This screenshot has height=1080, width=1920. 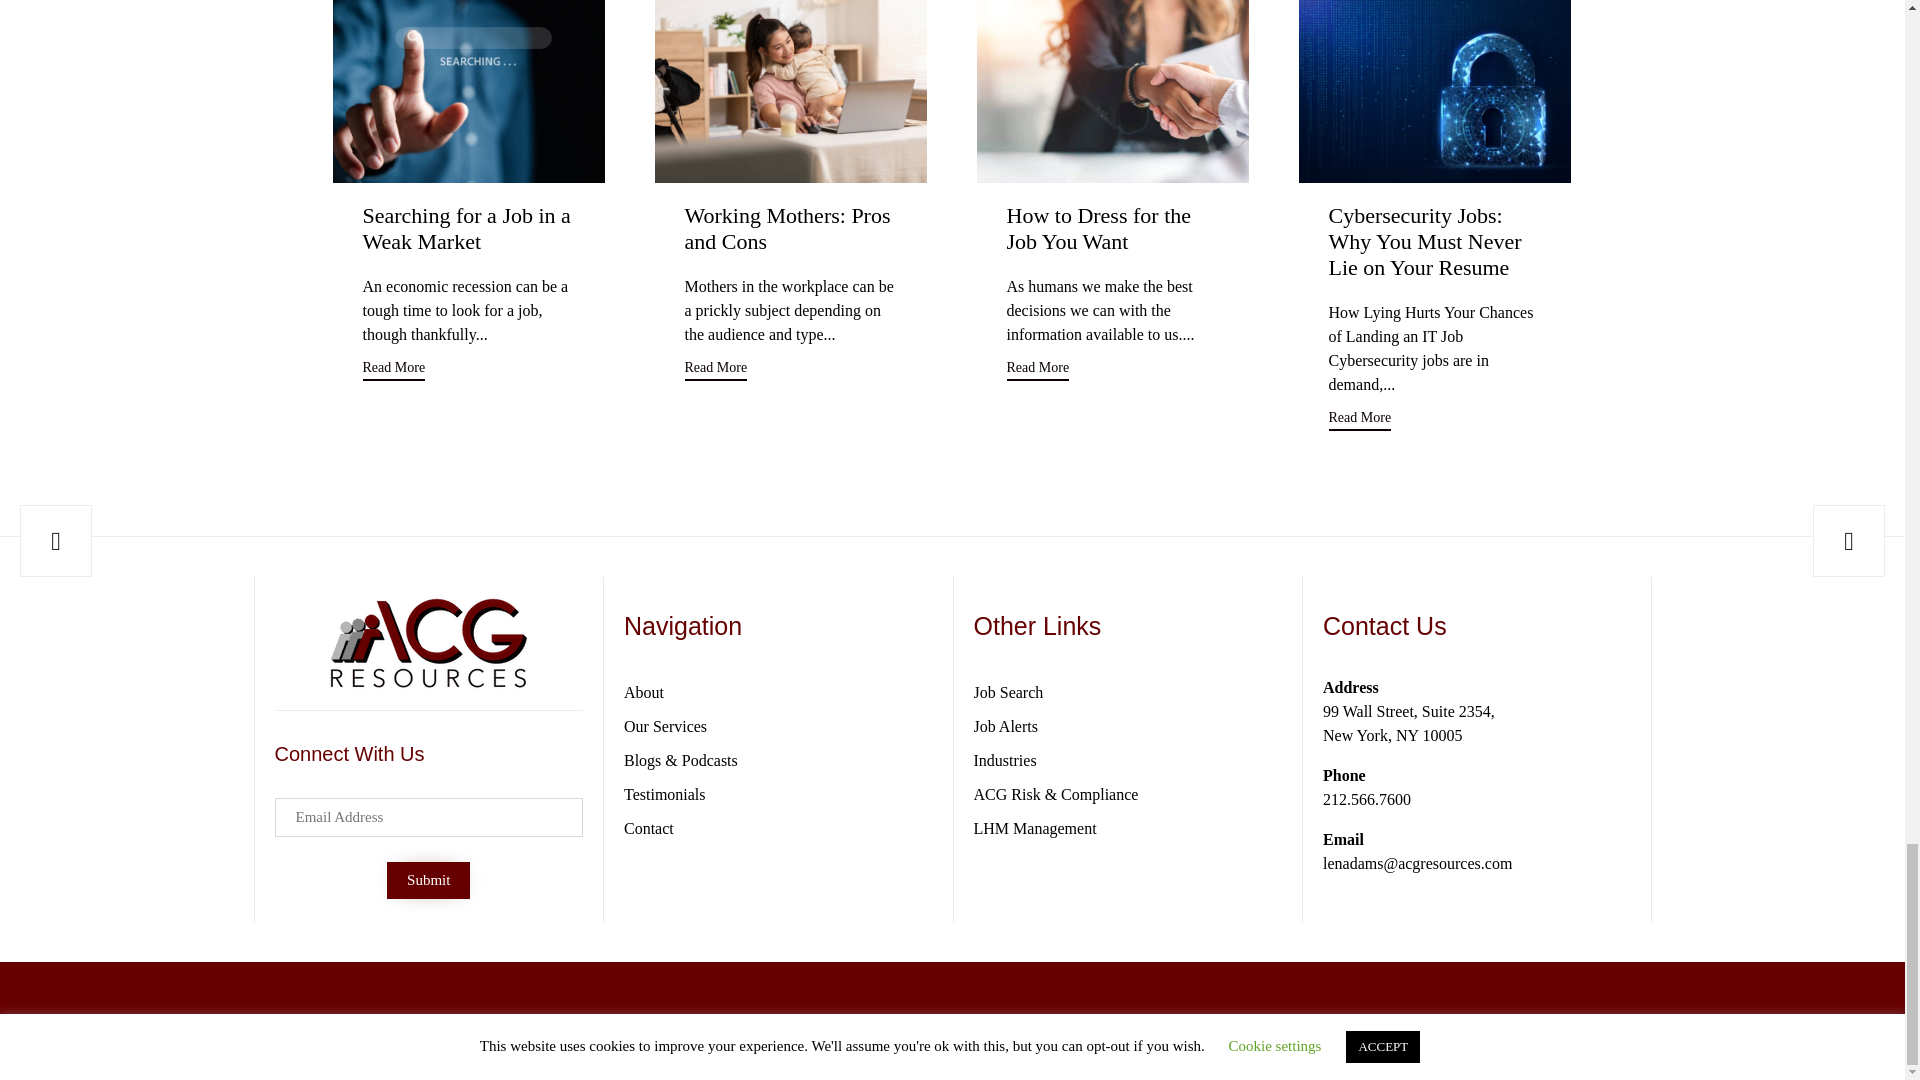 I want to click on How to Dress for the Job You Want, so click(x=1112, y=91).